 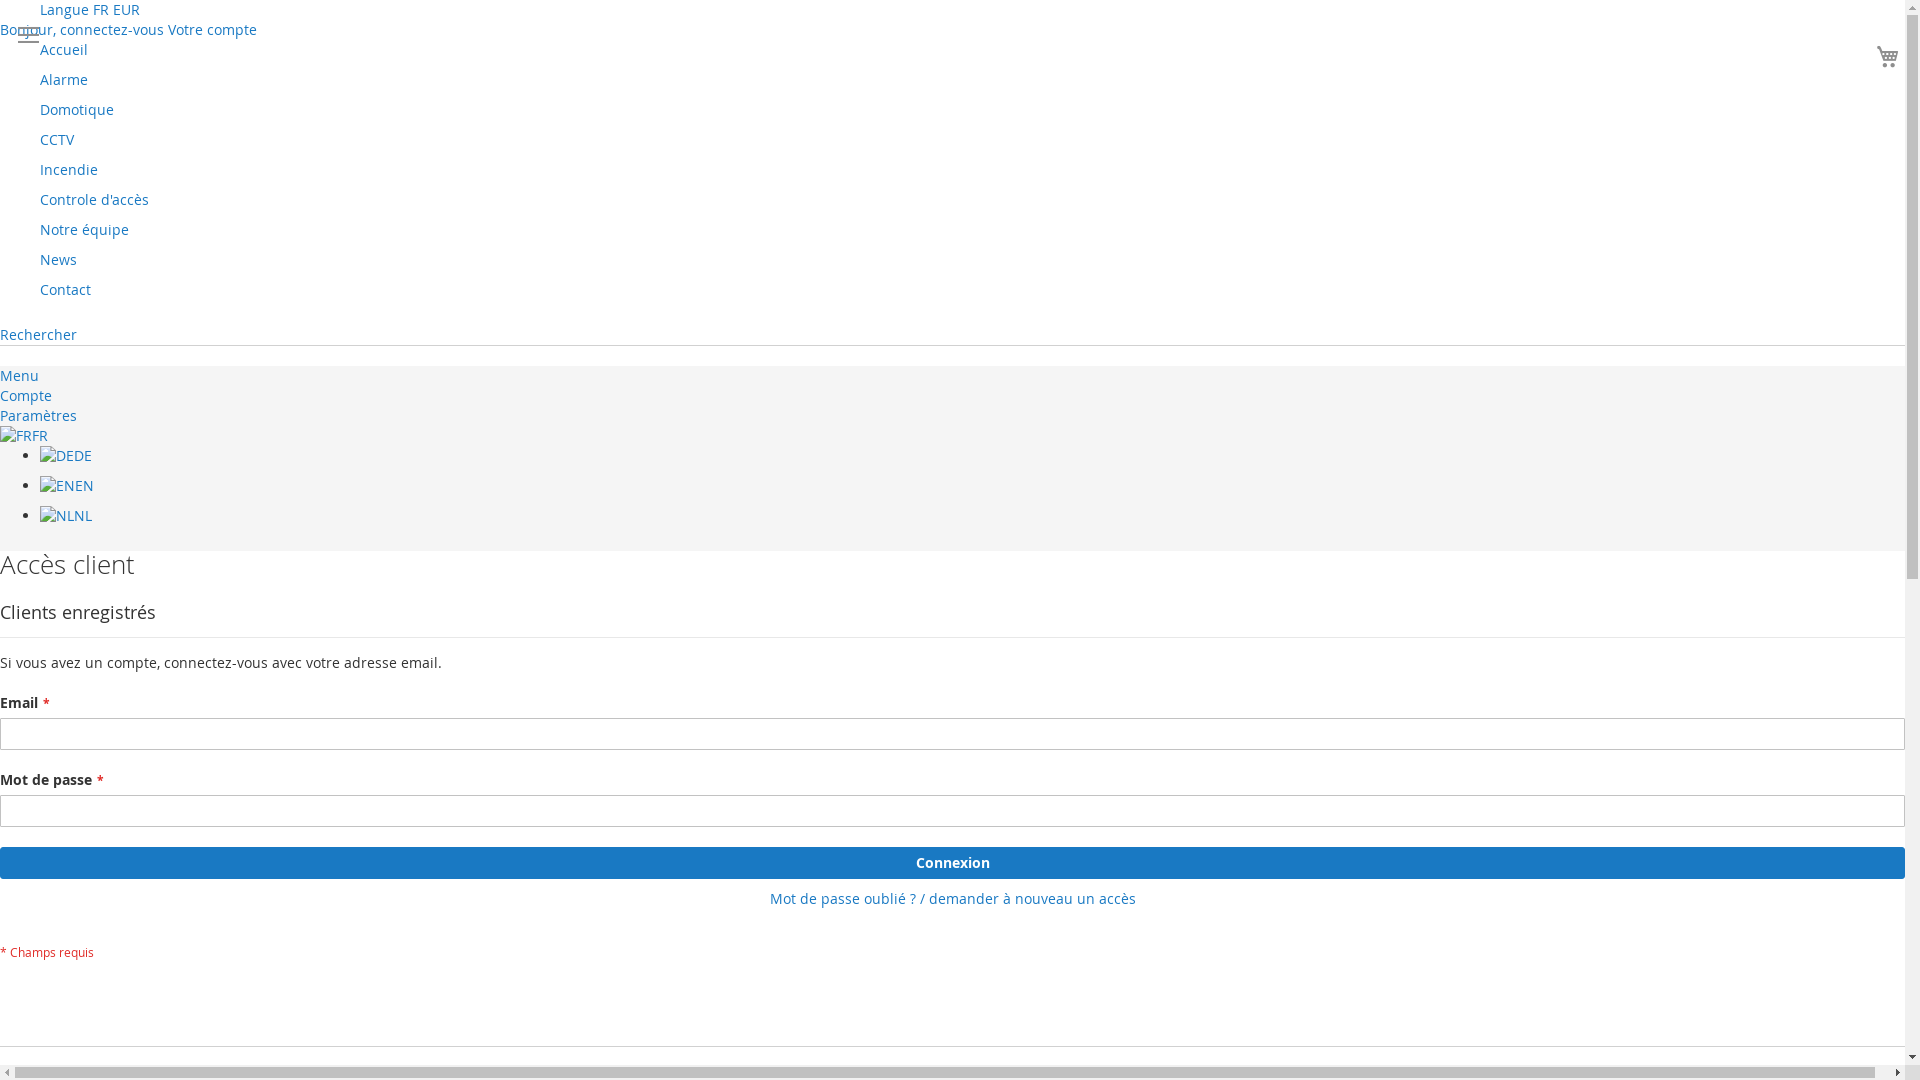 What do you see at coordinates (38, 334) in the screenshot?
I see `Rechercher` at bounding box center [38, 334].